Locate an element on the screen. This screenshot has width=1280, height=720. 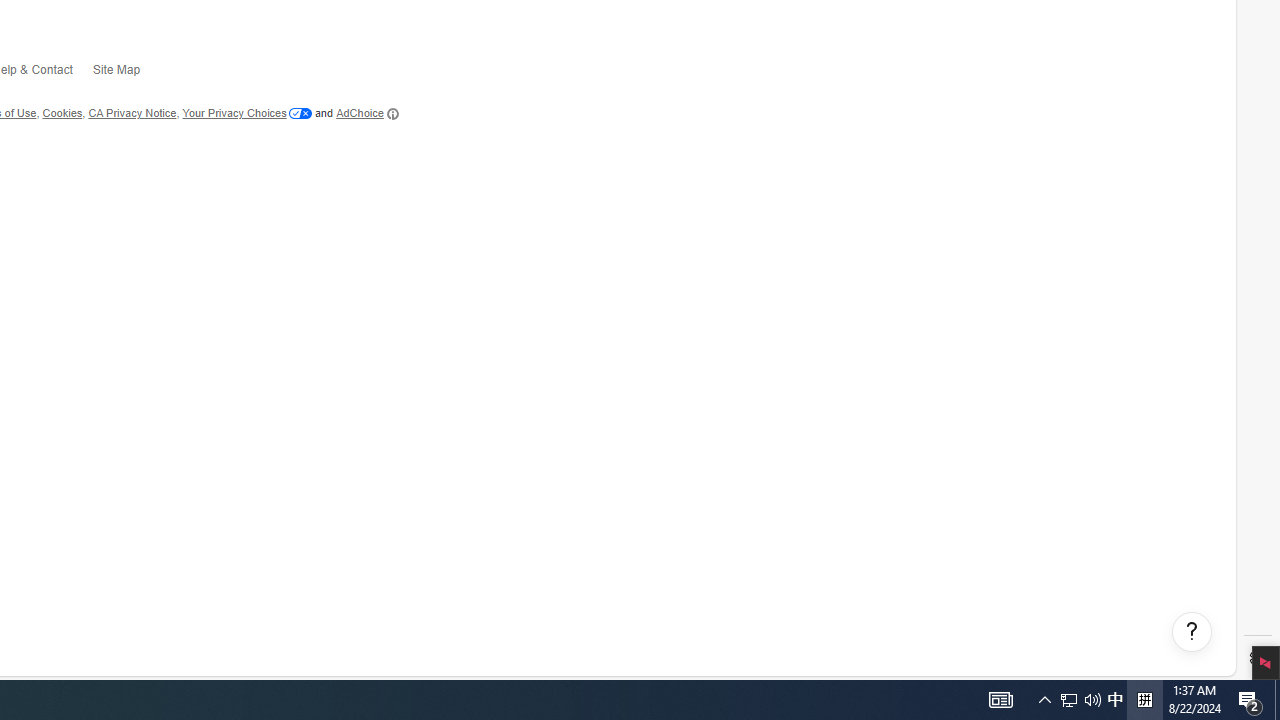
CA Privacy Notice is located at coordinates (132, 113).